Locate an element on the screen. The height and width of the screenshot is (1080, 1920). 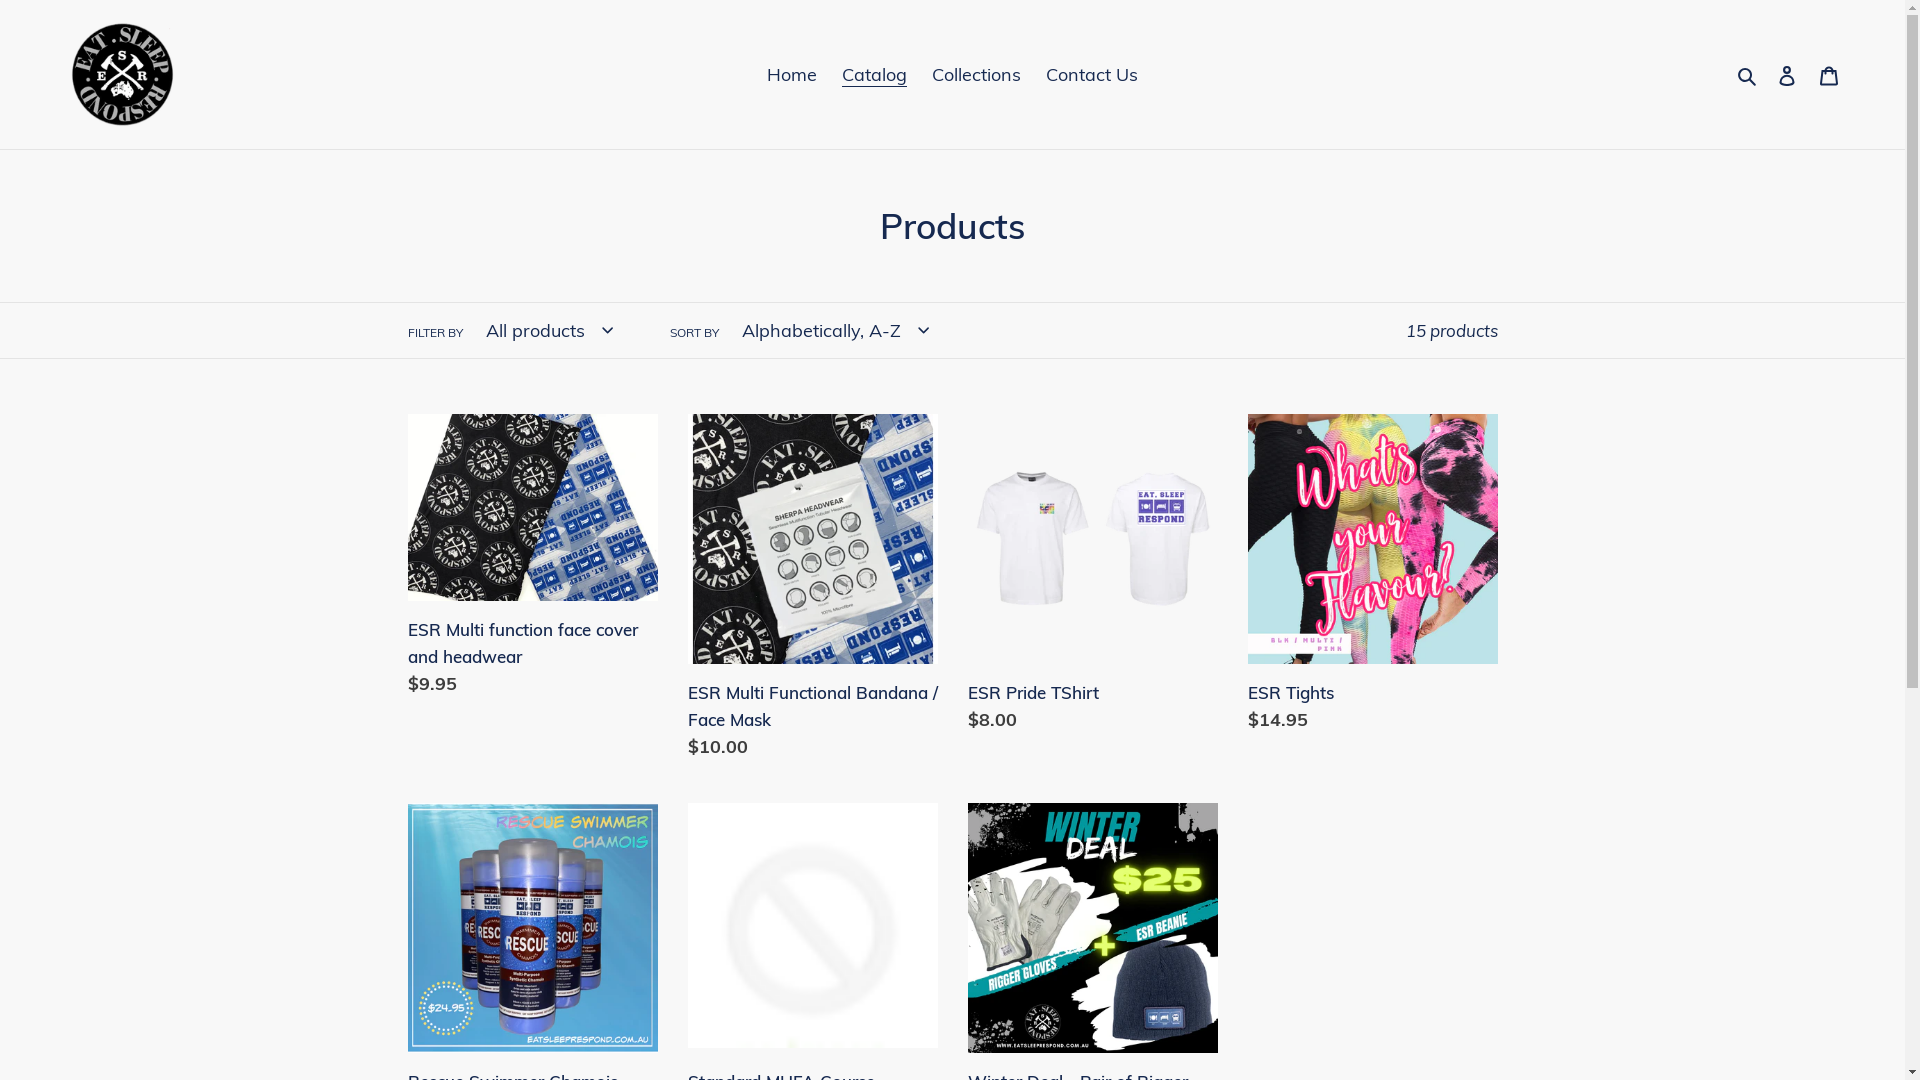
Search is located at coordinates (1748, 74).